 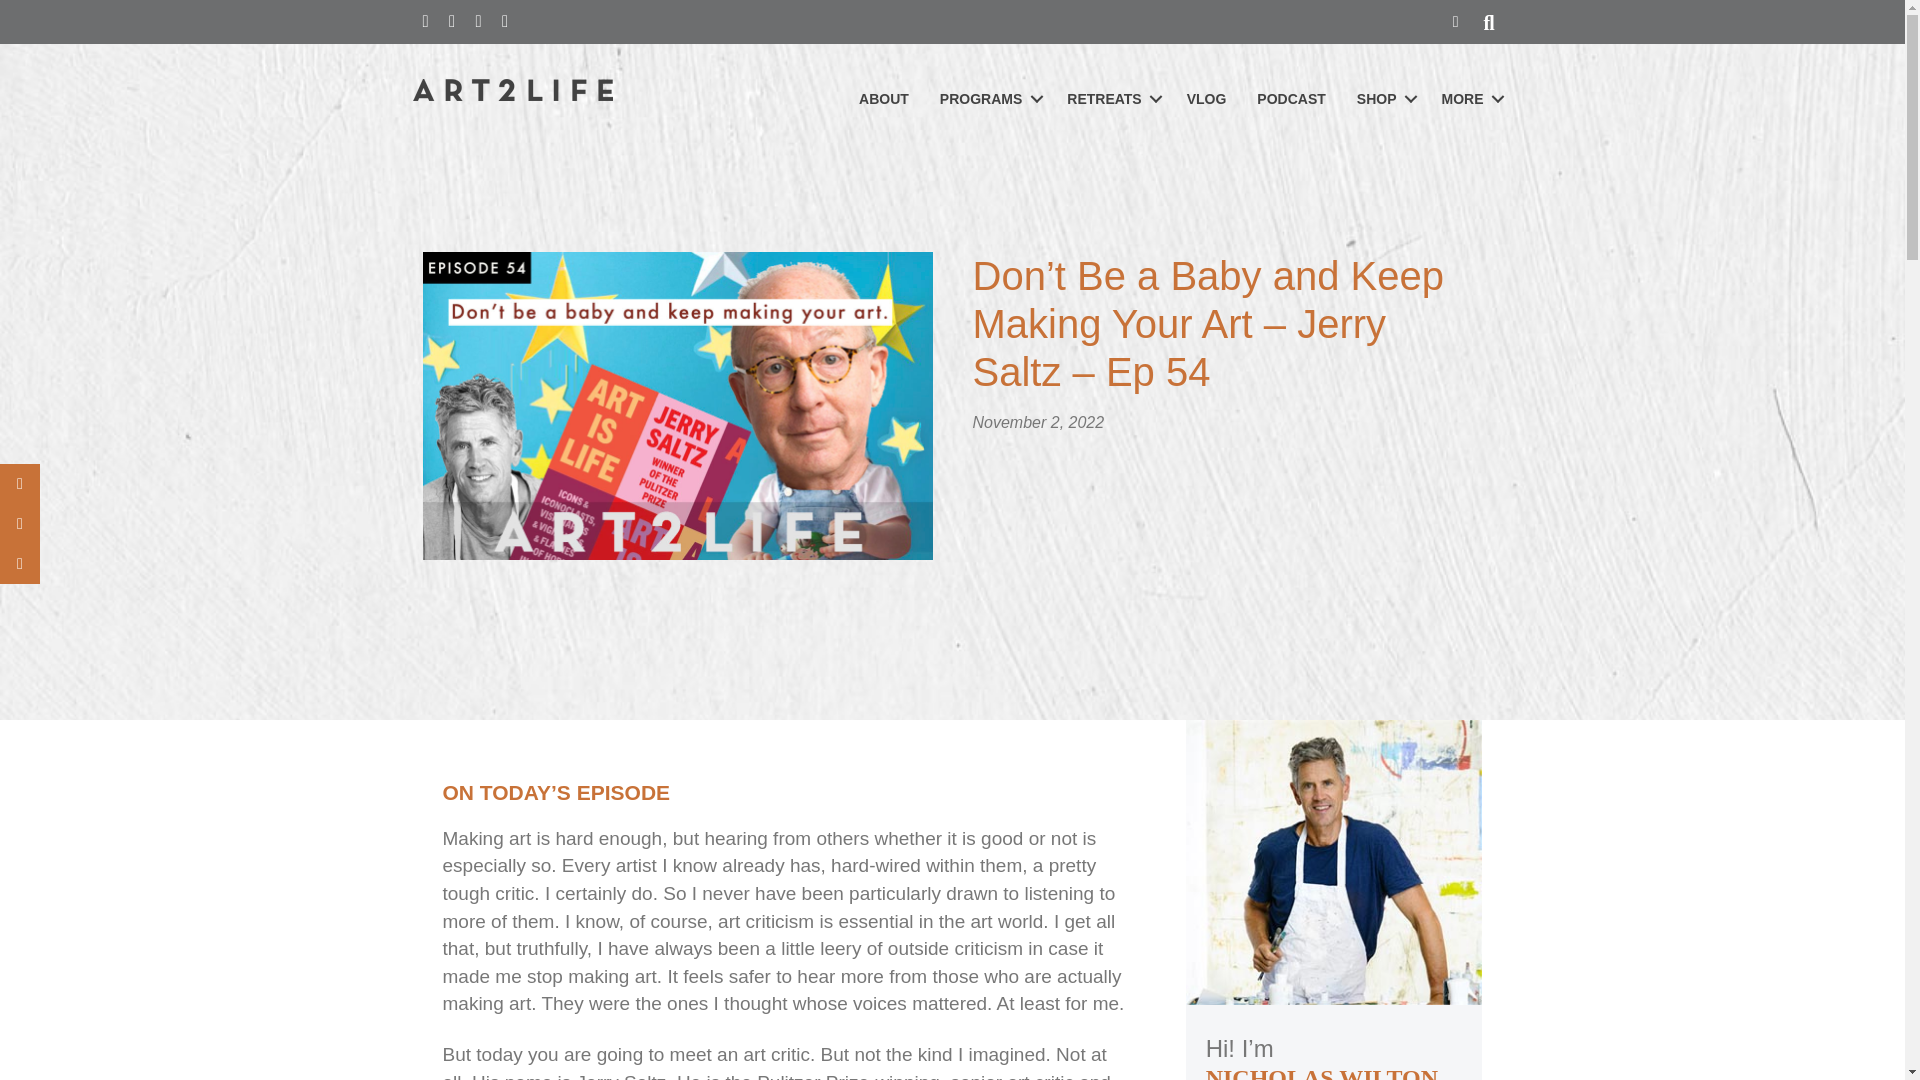 I want to click on PROGRAMS, so click(x=988, y=99).